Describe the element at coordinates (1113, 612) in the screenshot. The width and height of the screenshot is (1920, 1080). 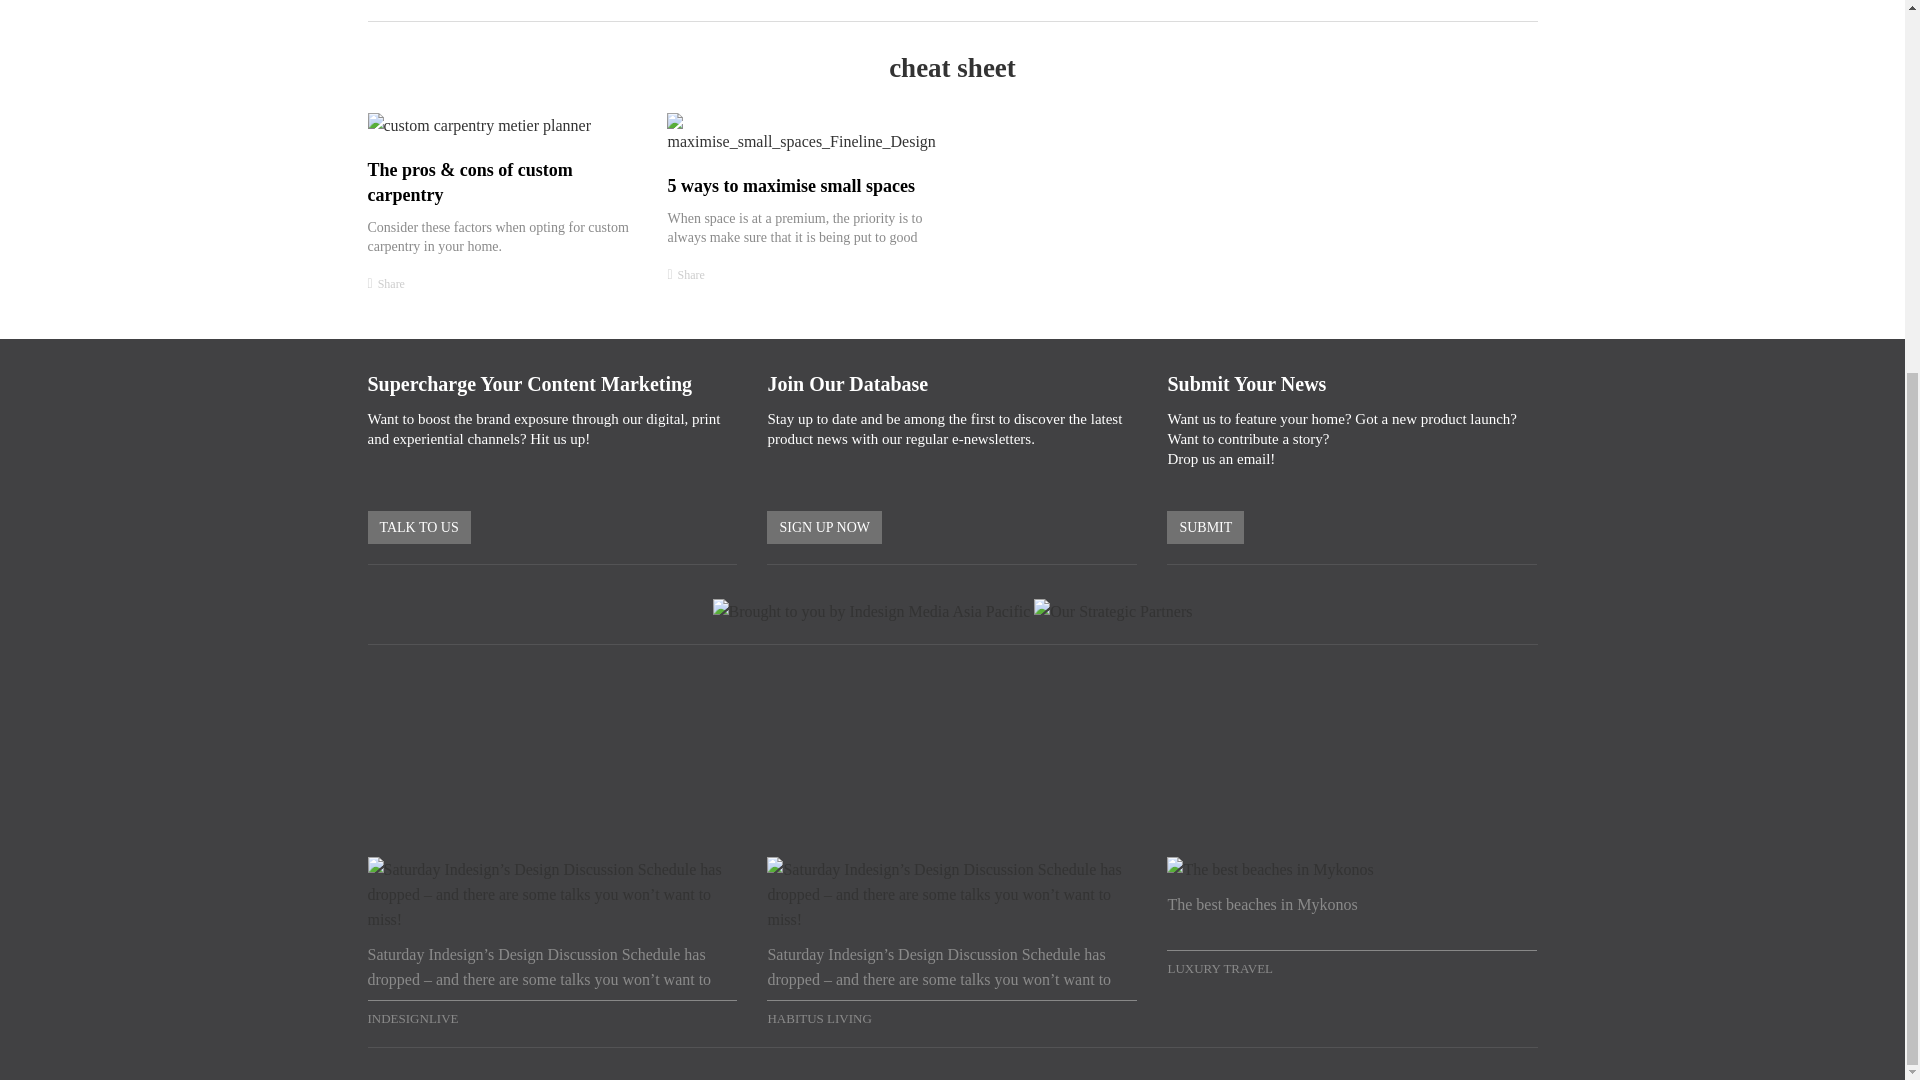
I see `Our Strategic Partners` at that location.